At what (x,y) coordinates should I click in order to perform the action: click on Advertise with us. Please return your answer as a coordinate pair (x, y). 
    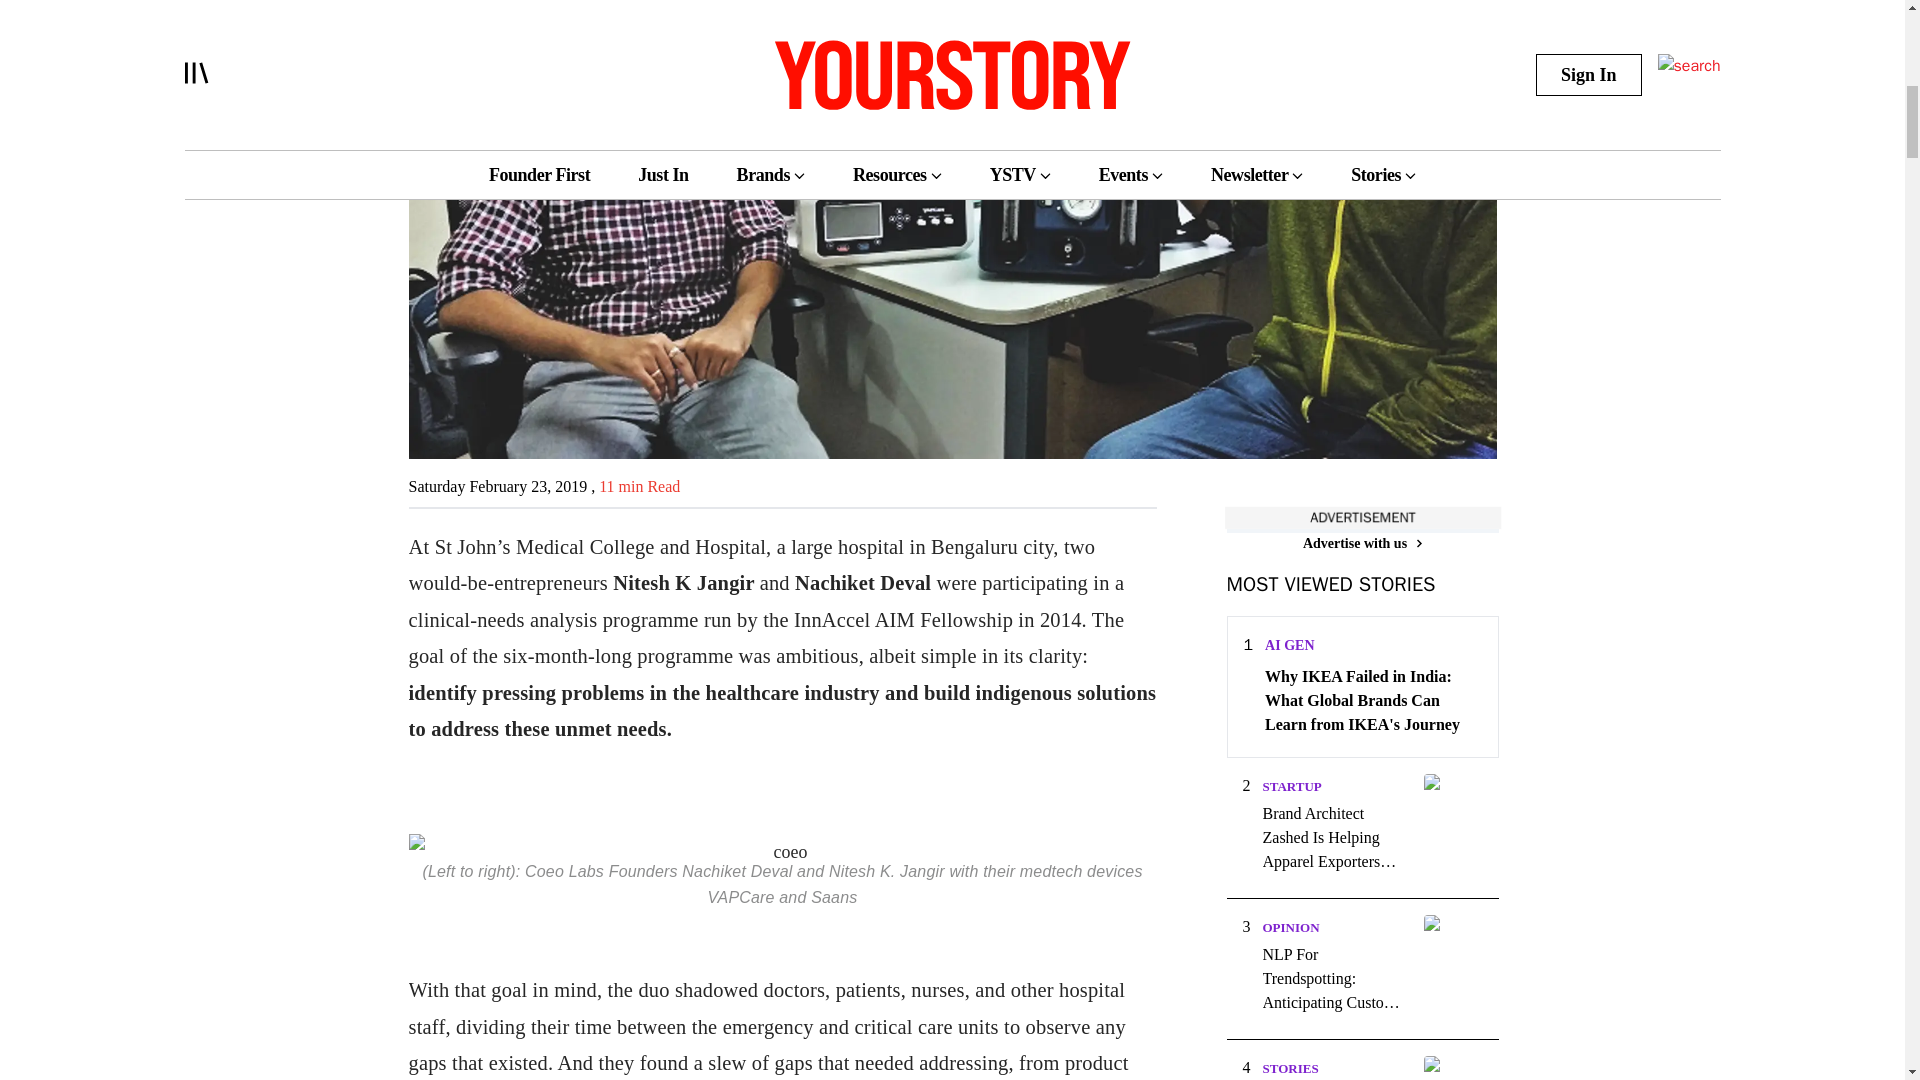
    Looking at the image, I should click on (1362, 544).